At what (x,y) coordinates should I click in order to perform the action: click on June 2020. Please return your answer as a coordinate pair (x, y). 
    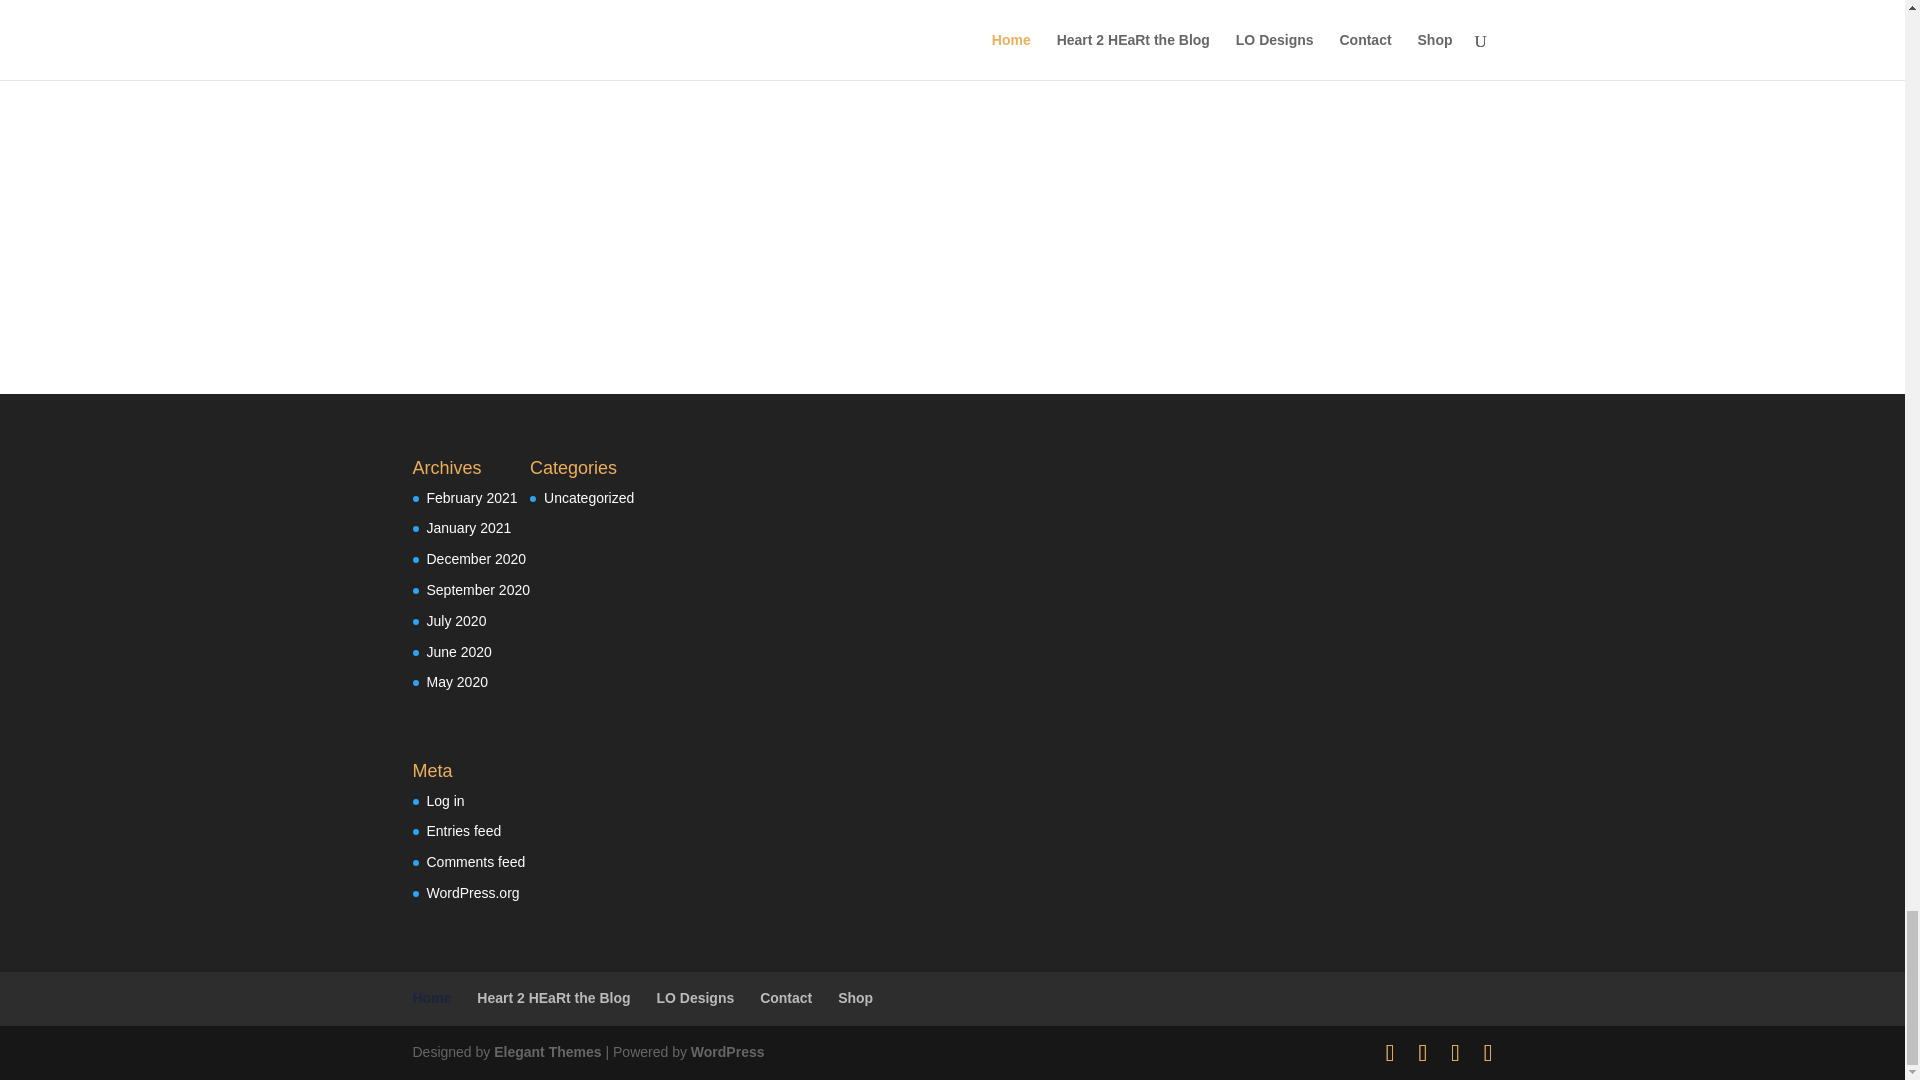
    Looking at the image, I should click on (458, 651).